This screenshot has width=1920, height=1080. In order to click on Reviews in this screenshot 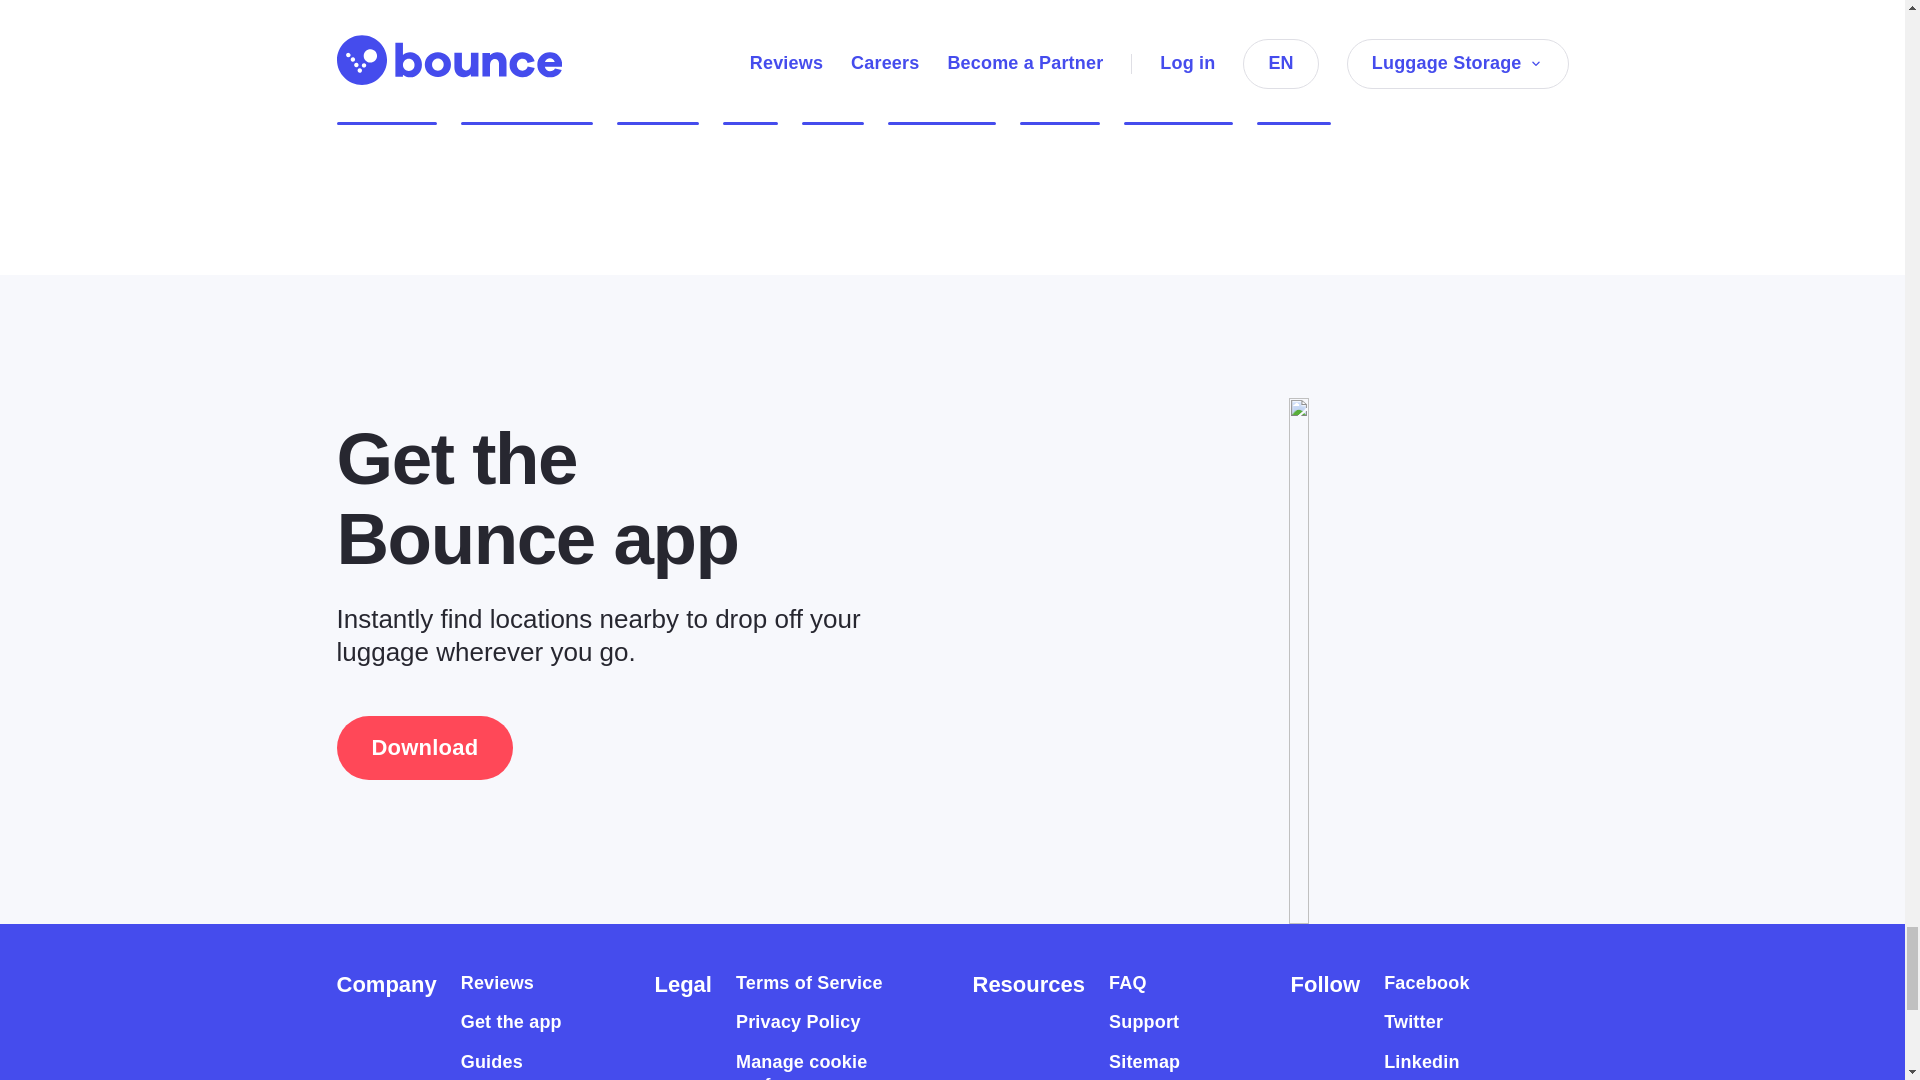, I will do `click(496, 983)`.